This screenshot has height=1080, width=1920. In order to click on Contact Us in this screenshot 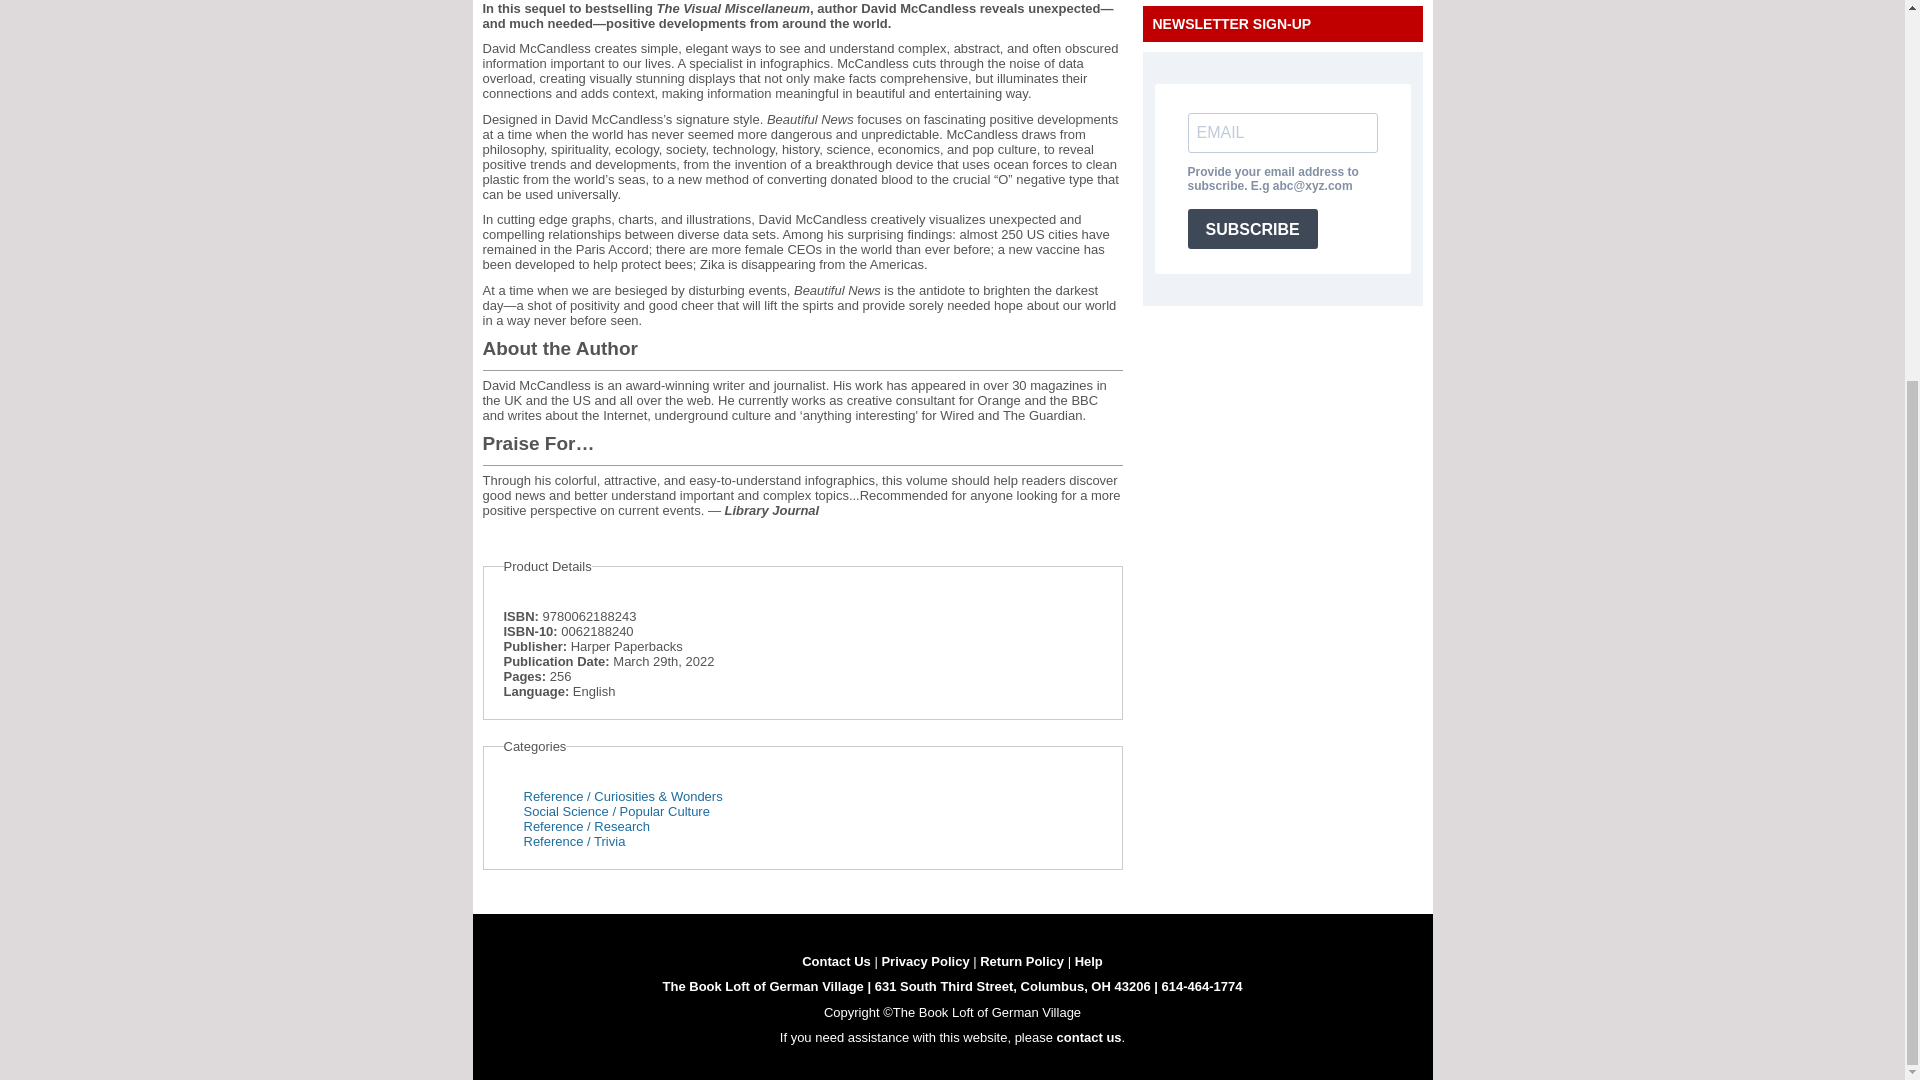, I will do `click(836, 960)`.